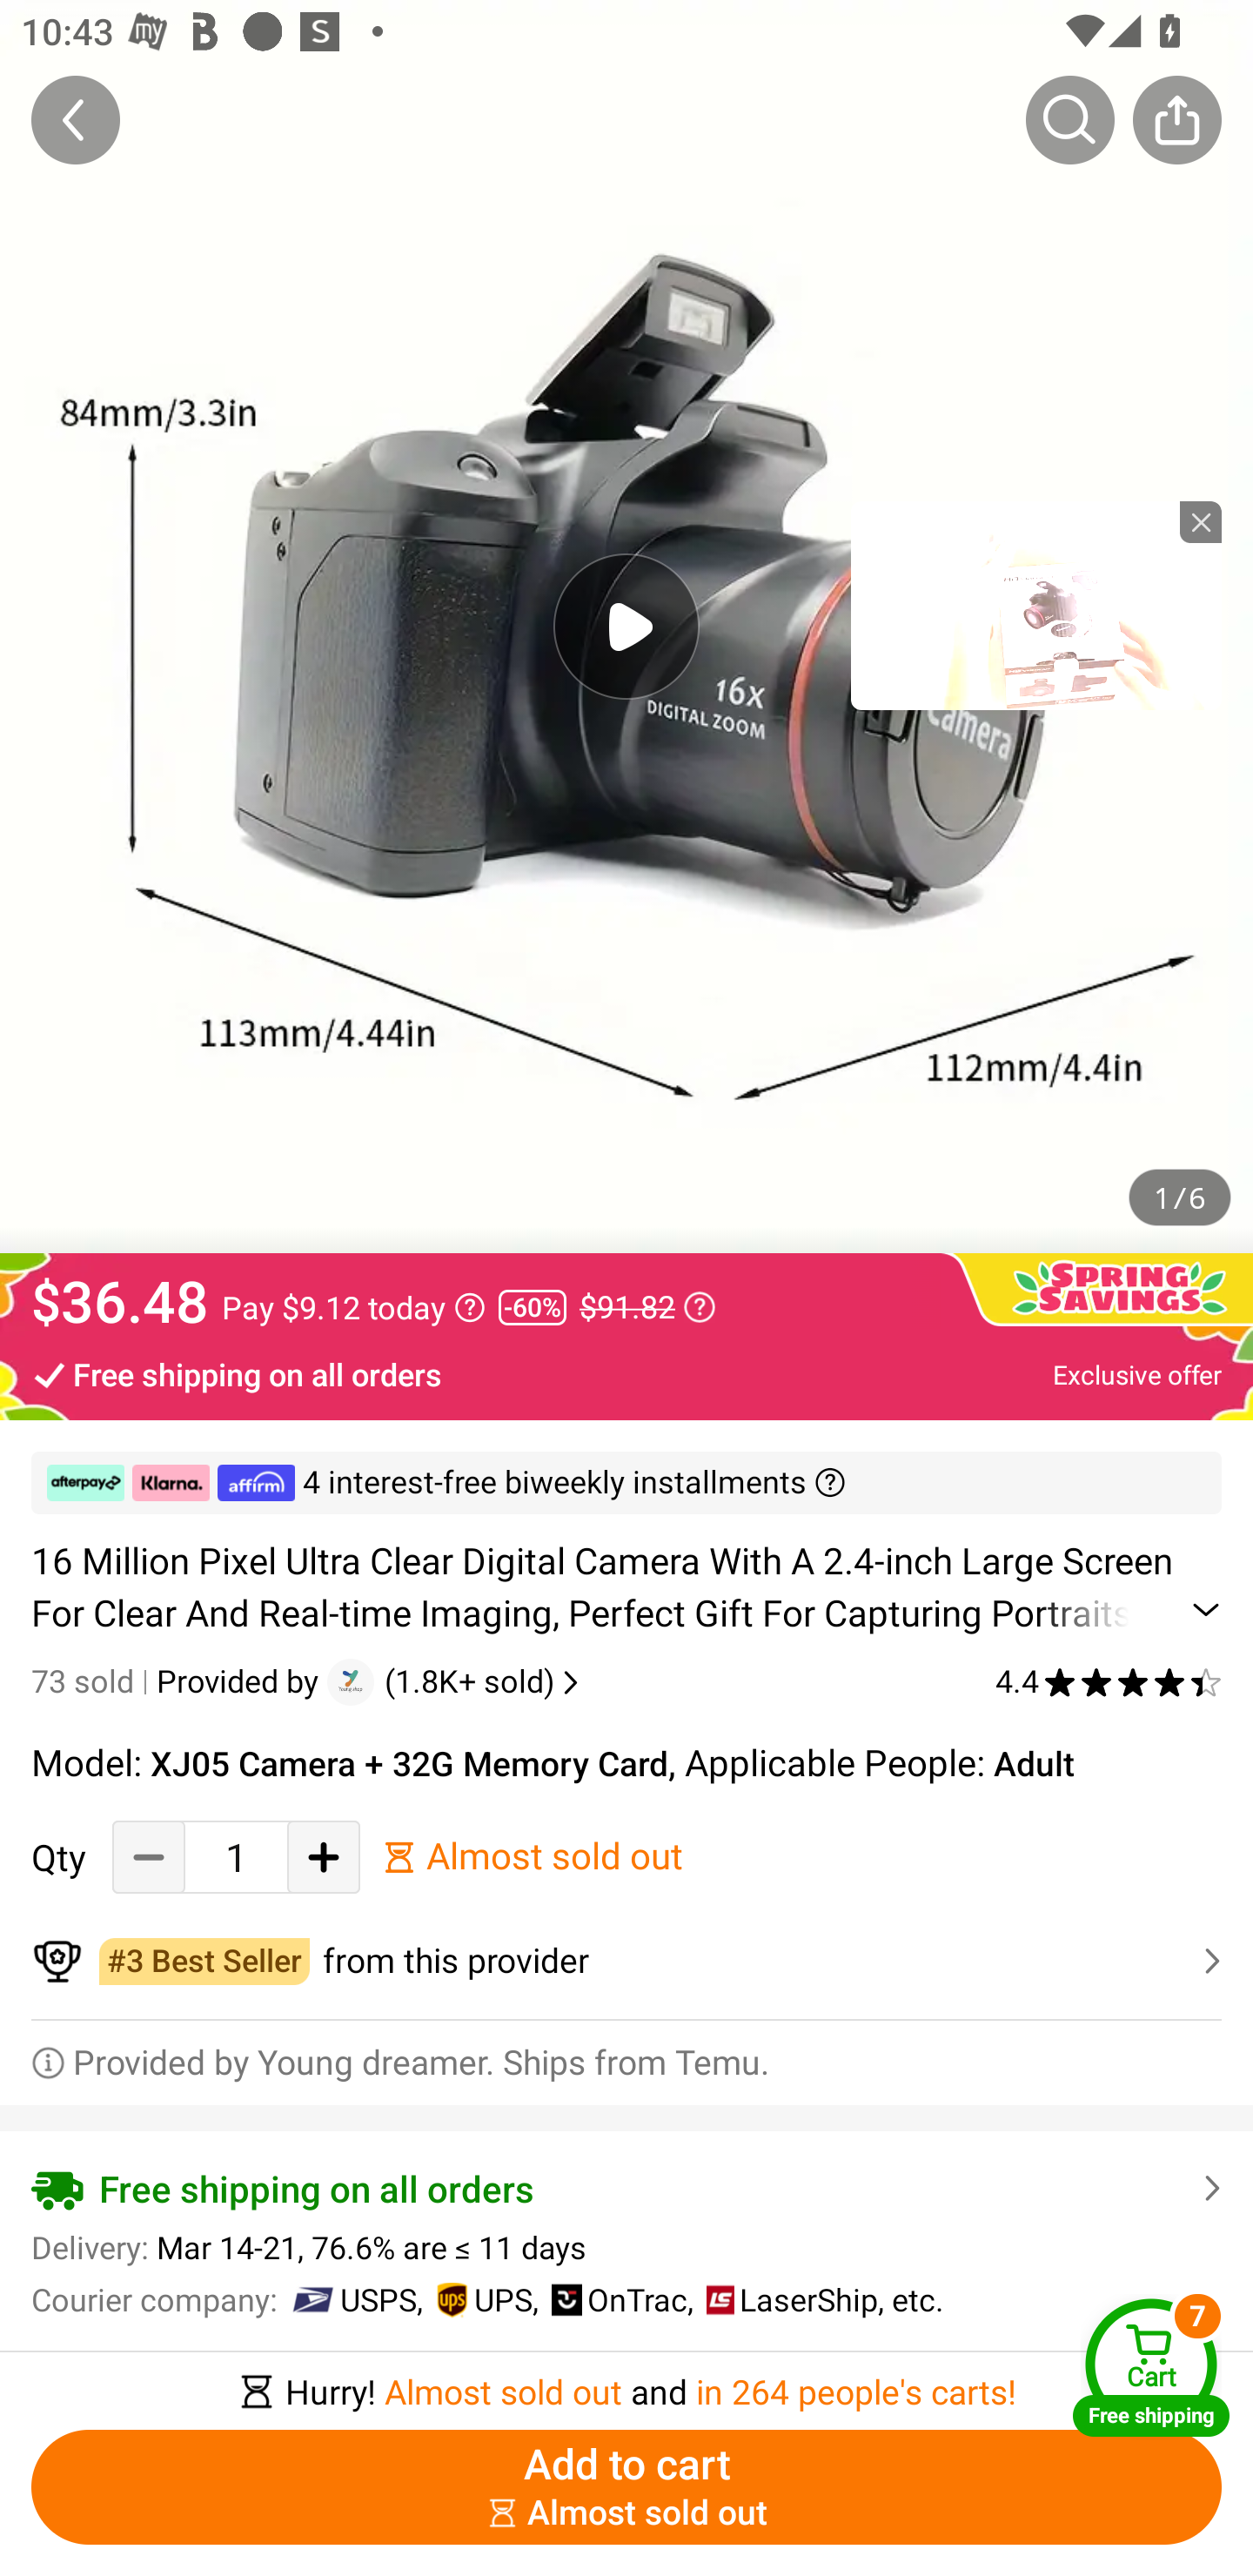 The height and width of the screenshot is (2576, 1253). What do you see at coordinates (626, 1483) in the screenshot?
I see `￼ ￼ ￼ 4 interest-free biweekly installments ￼` at bounding box center [626, 1483].